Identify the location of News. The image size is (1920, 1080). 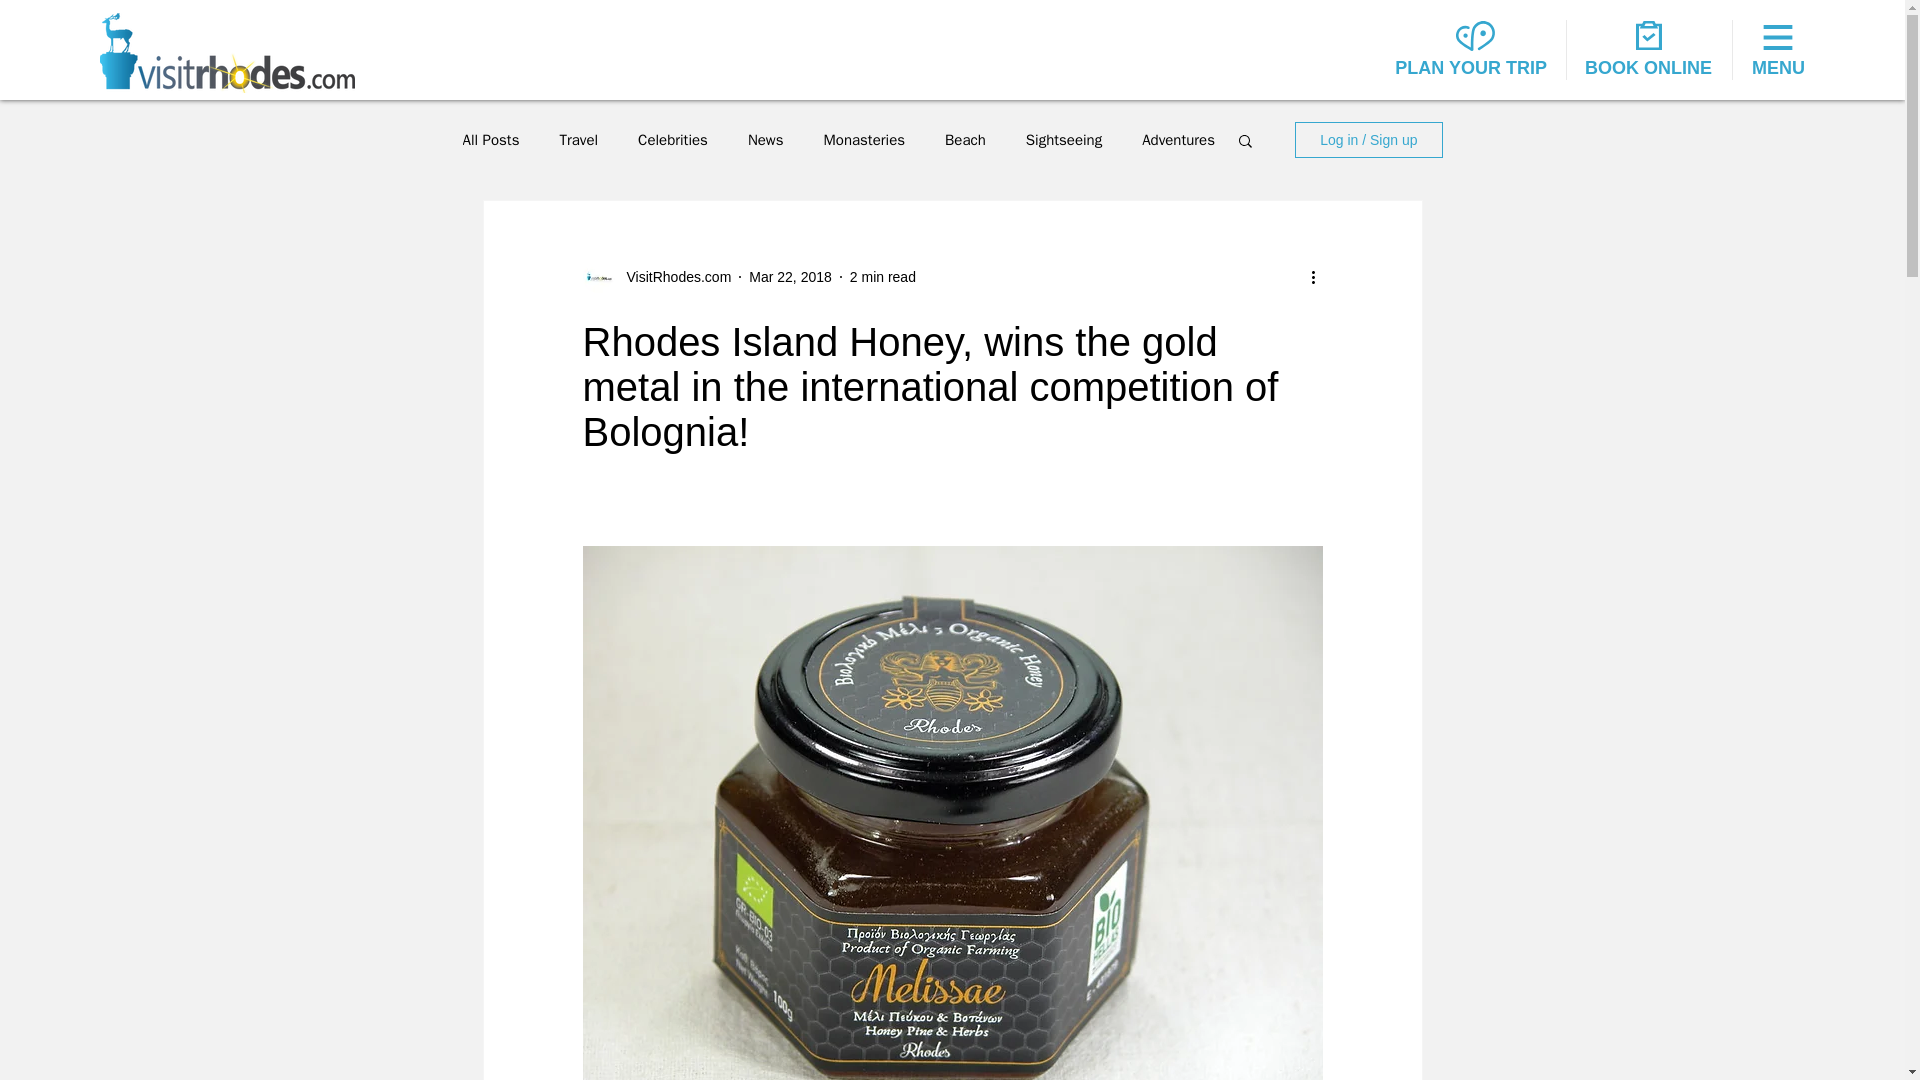
(766, 139).